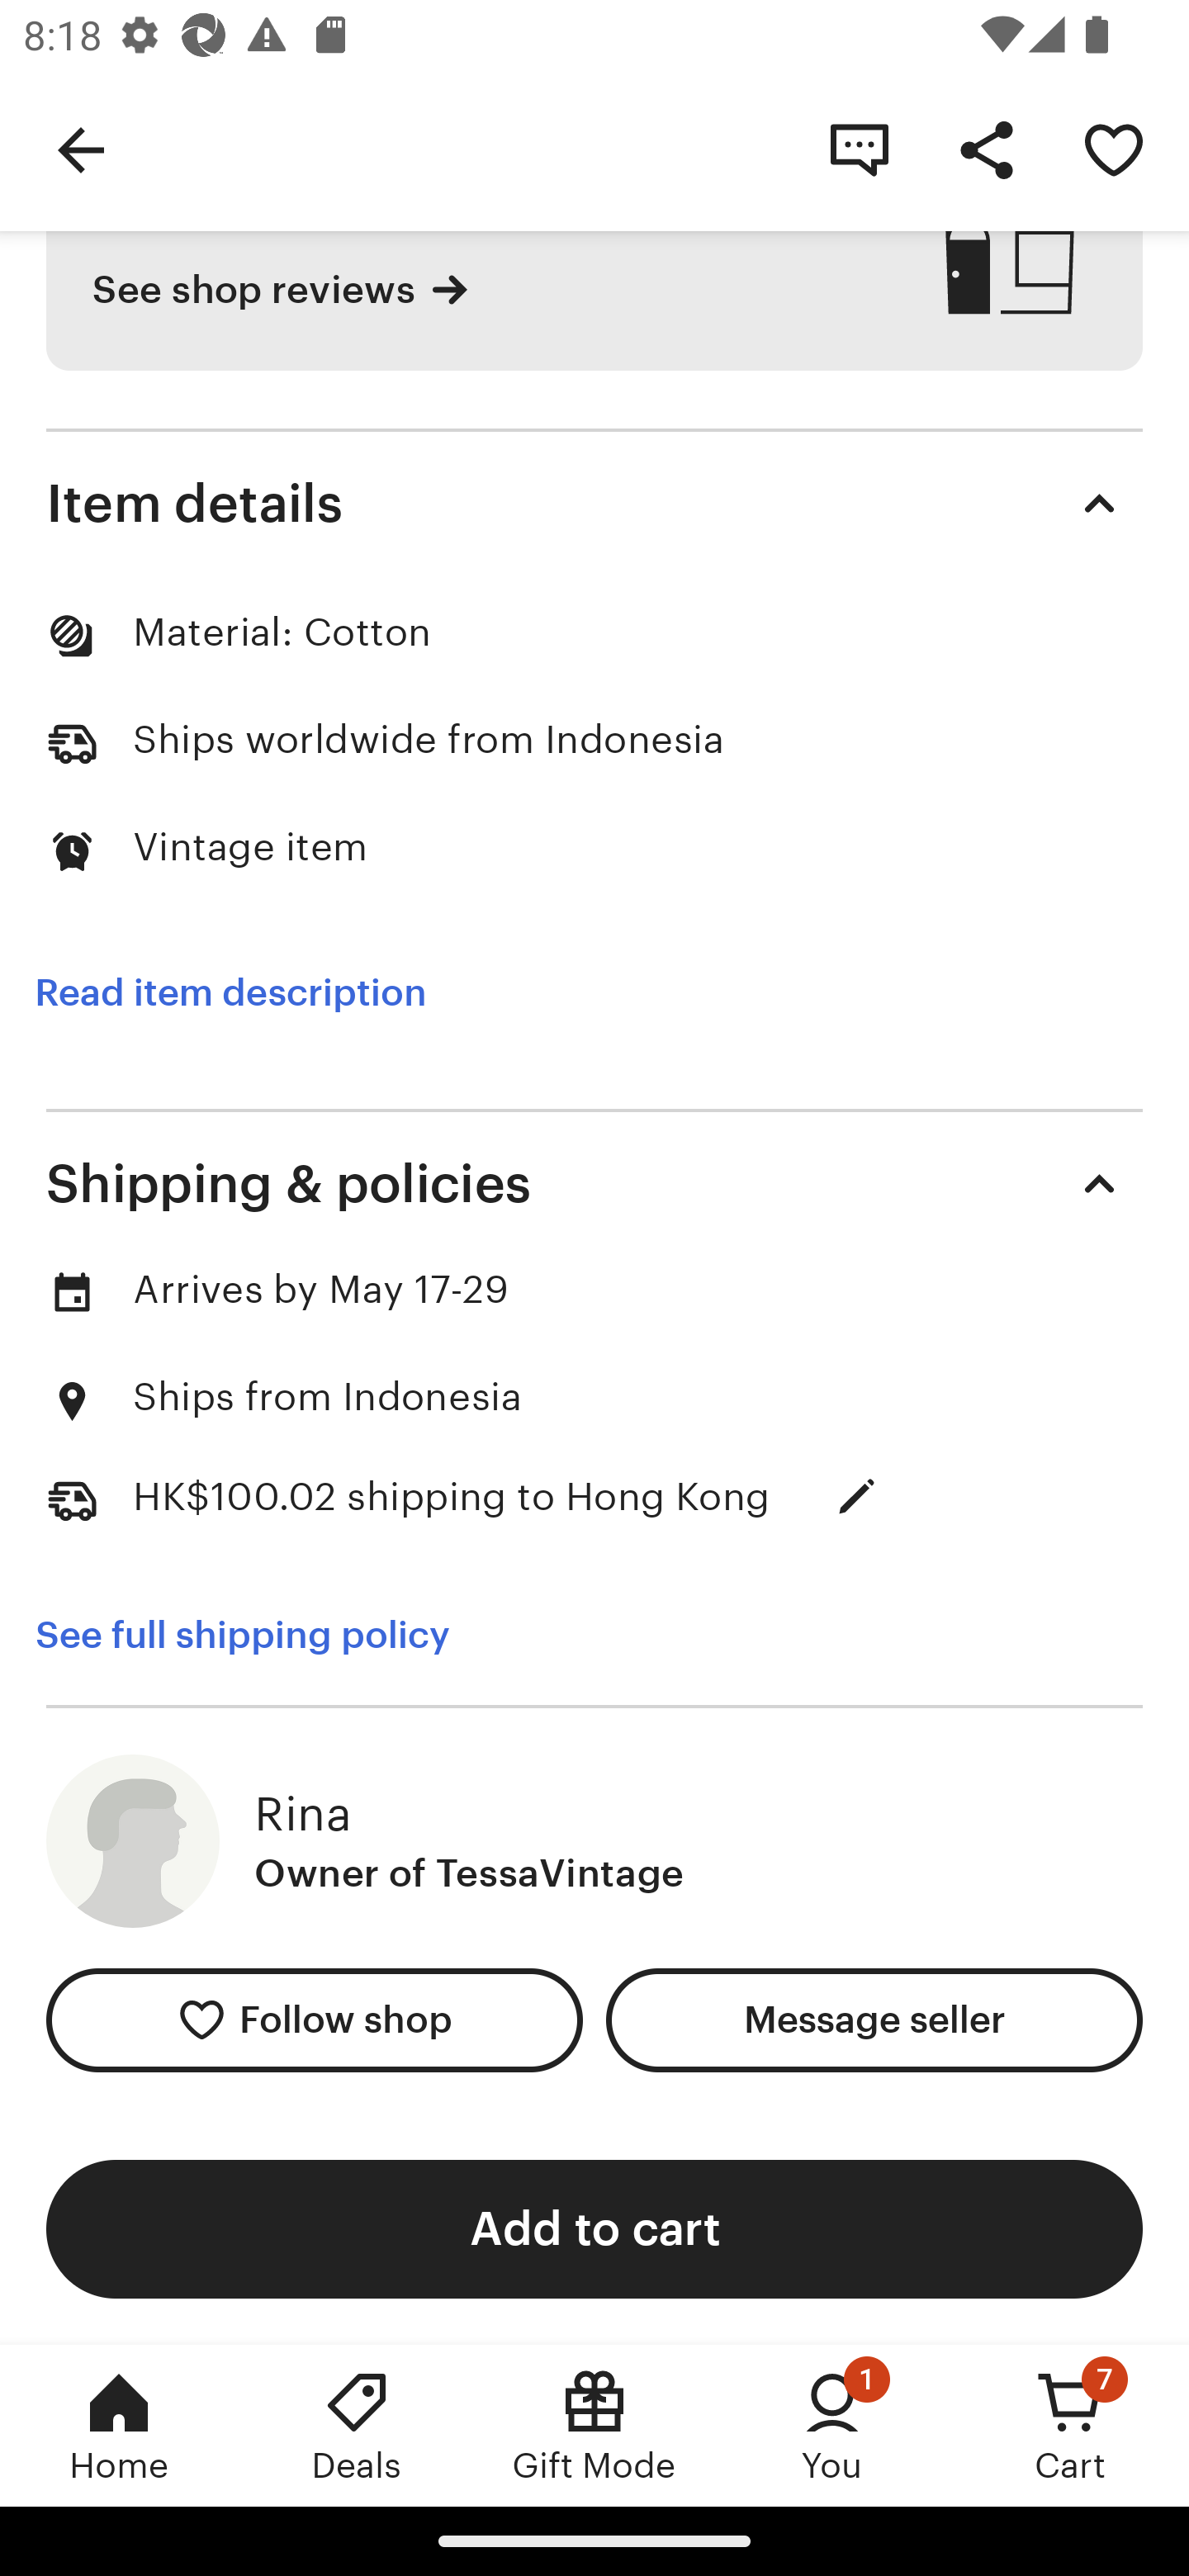 Image resolution: width=1189 pixels, height=2576 pixels. Describe the element at coordinates (357, 2425) in the screenshot. I see `Deals` at that location.